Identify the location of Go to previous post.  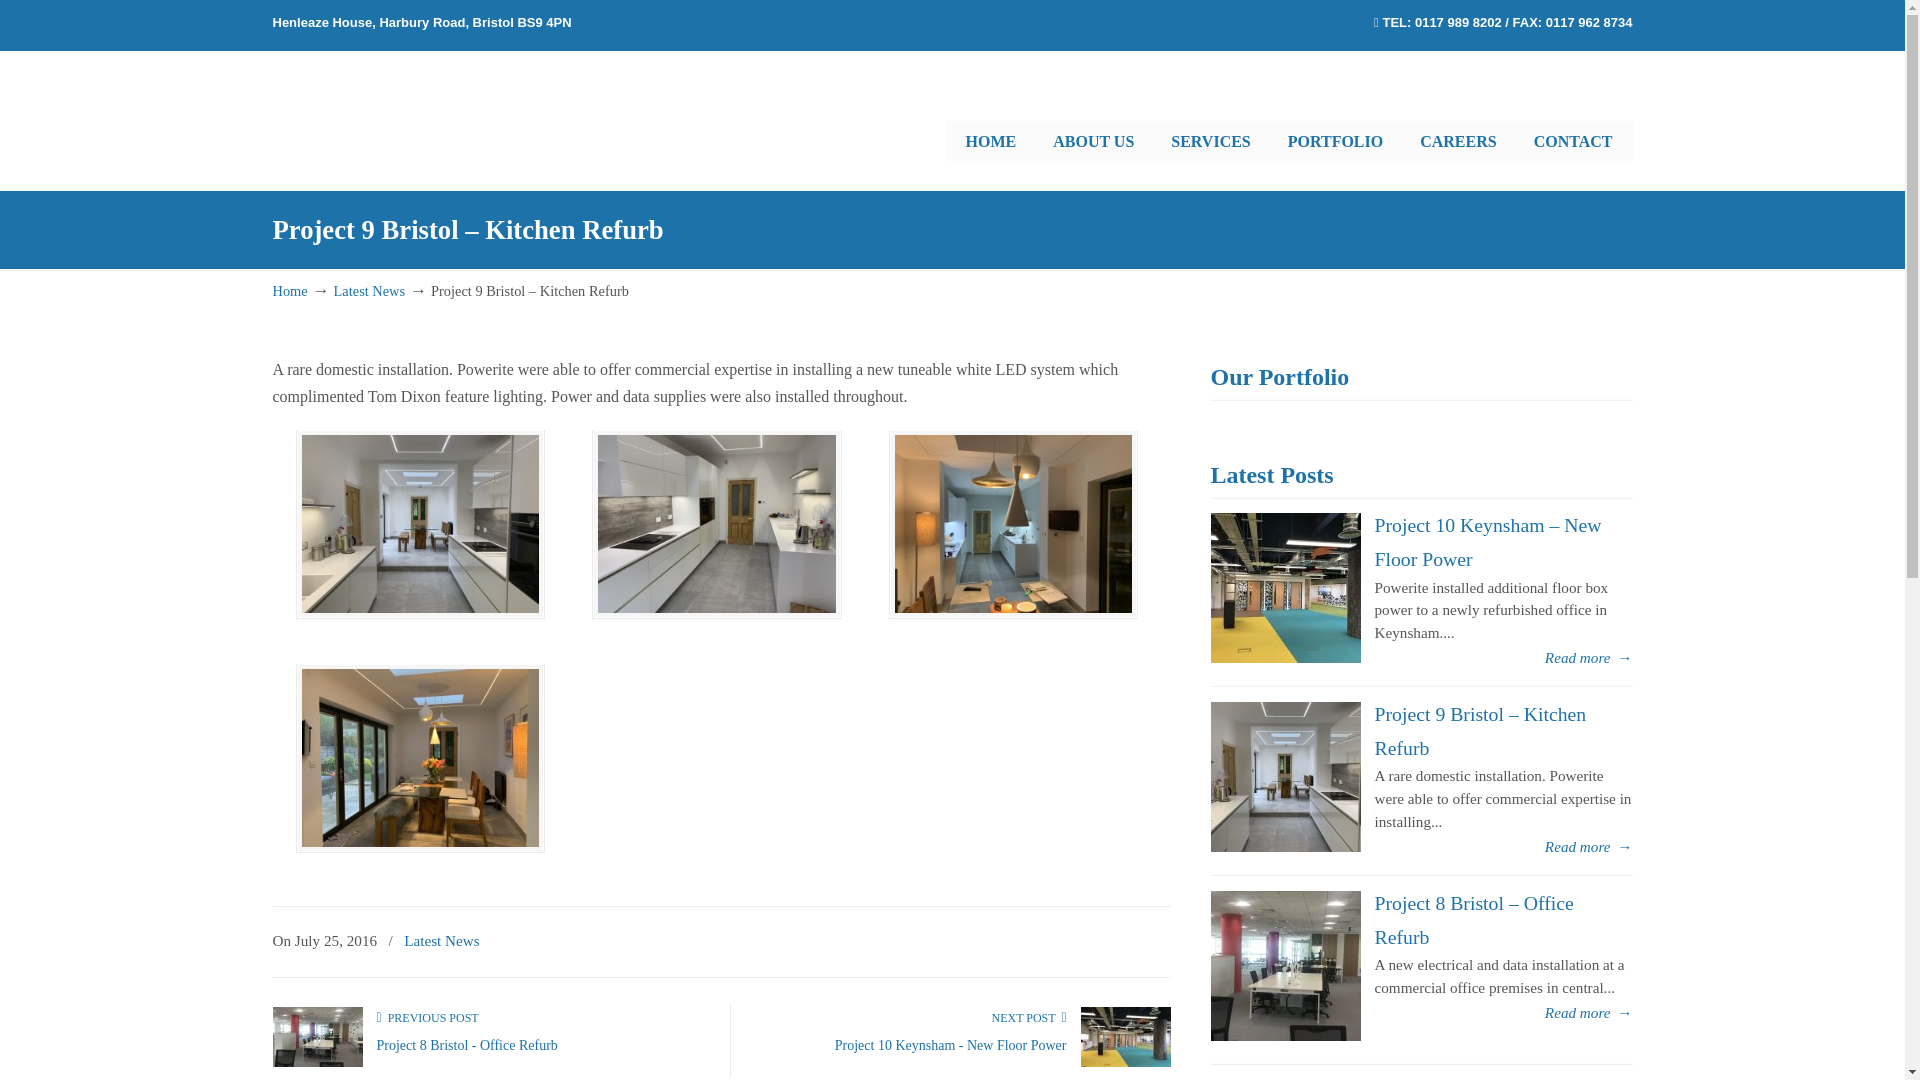
(427, 1017).